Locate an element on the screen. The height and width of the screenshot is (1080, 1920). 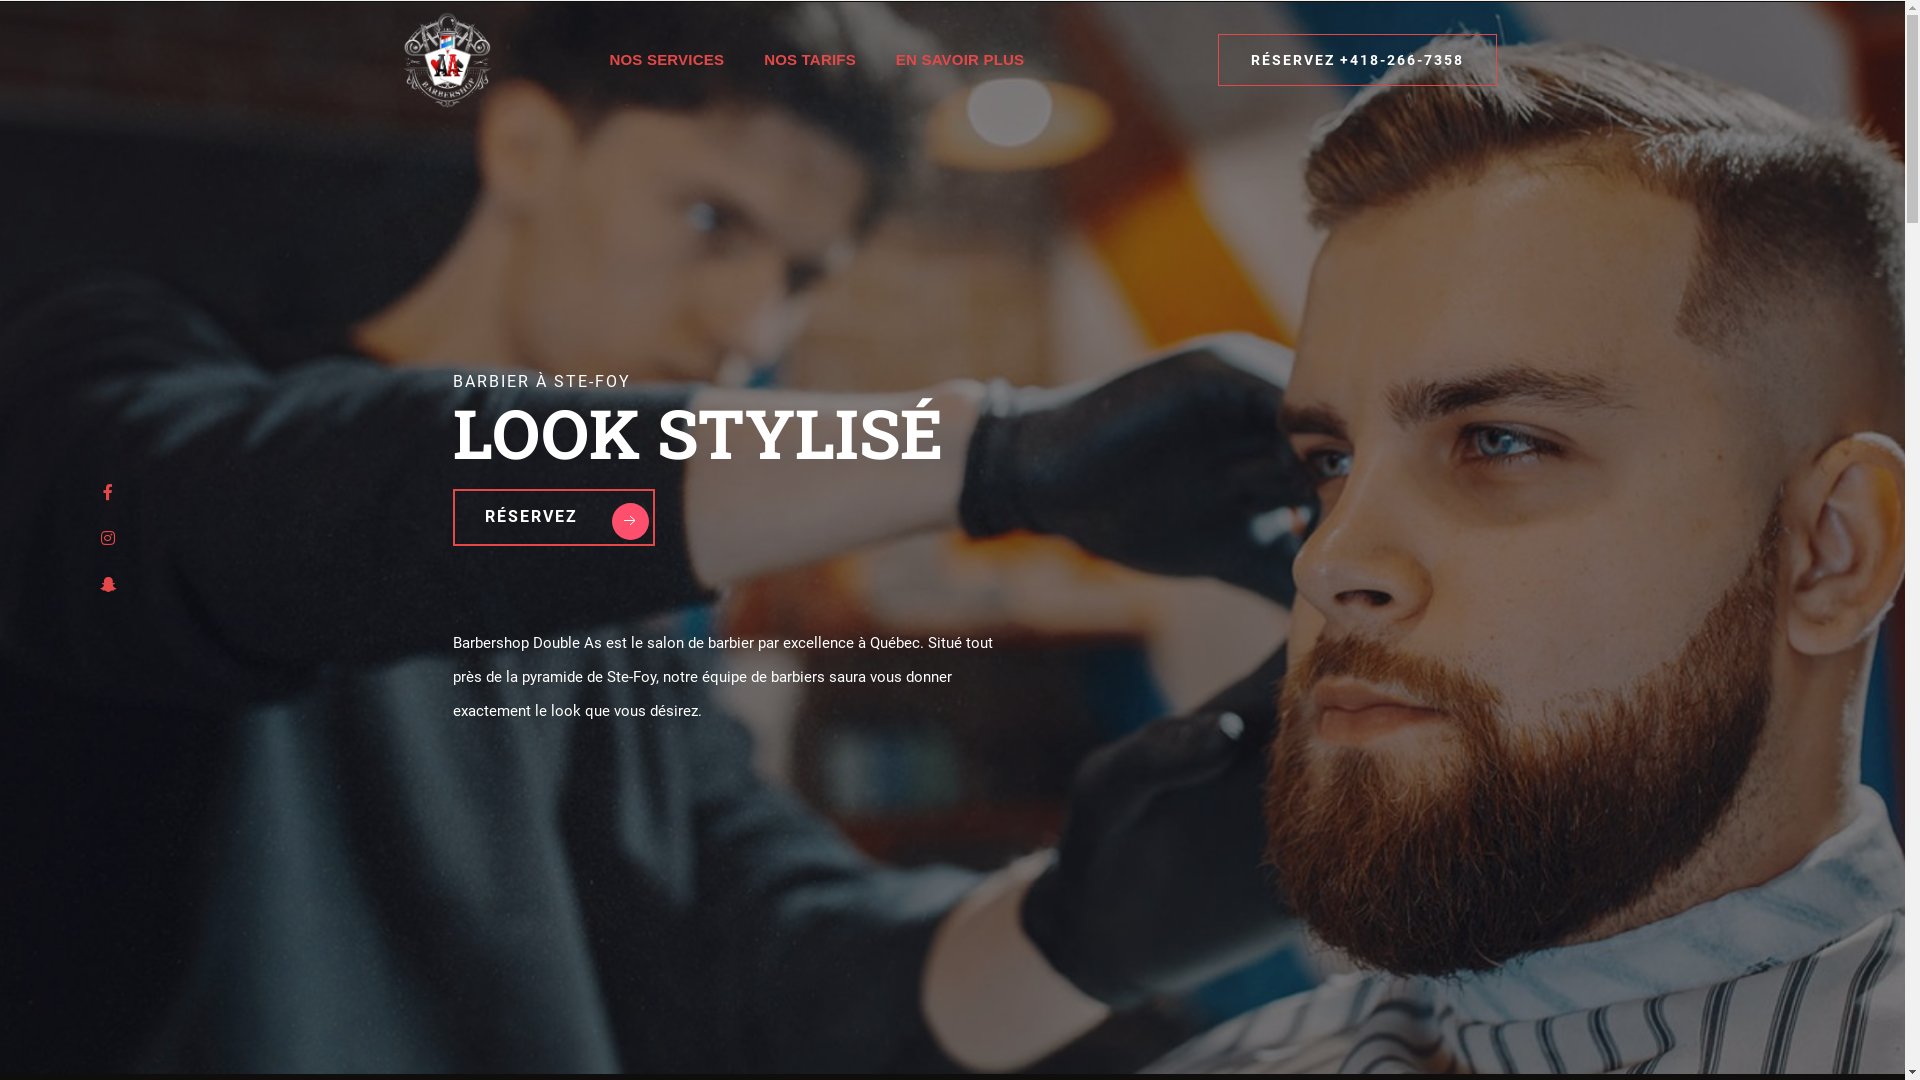
EN SAVOIR PLUS is located at coordinates (960, 60).